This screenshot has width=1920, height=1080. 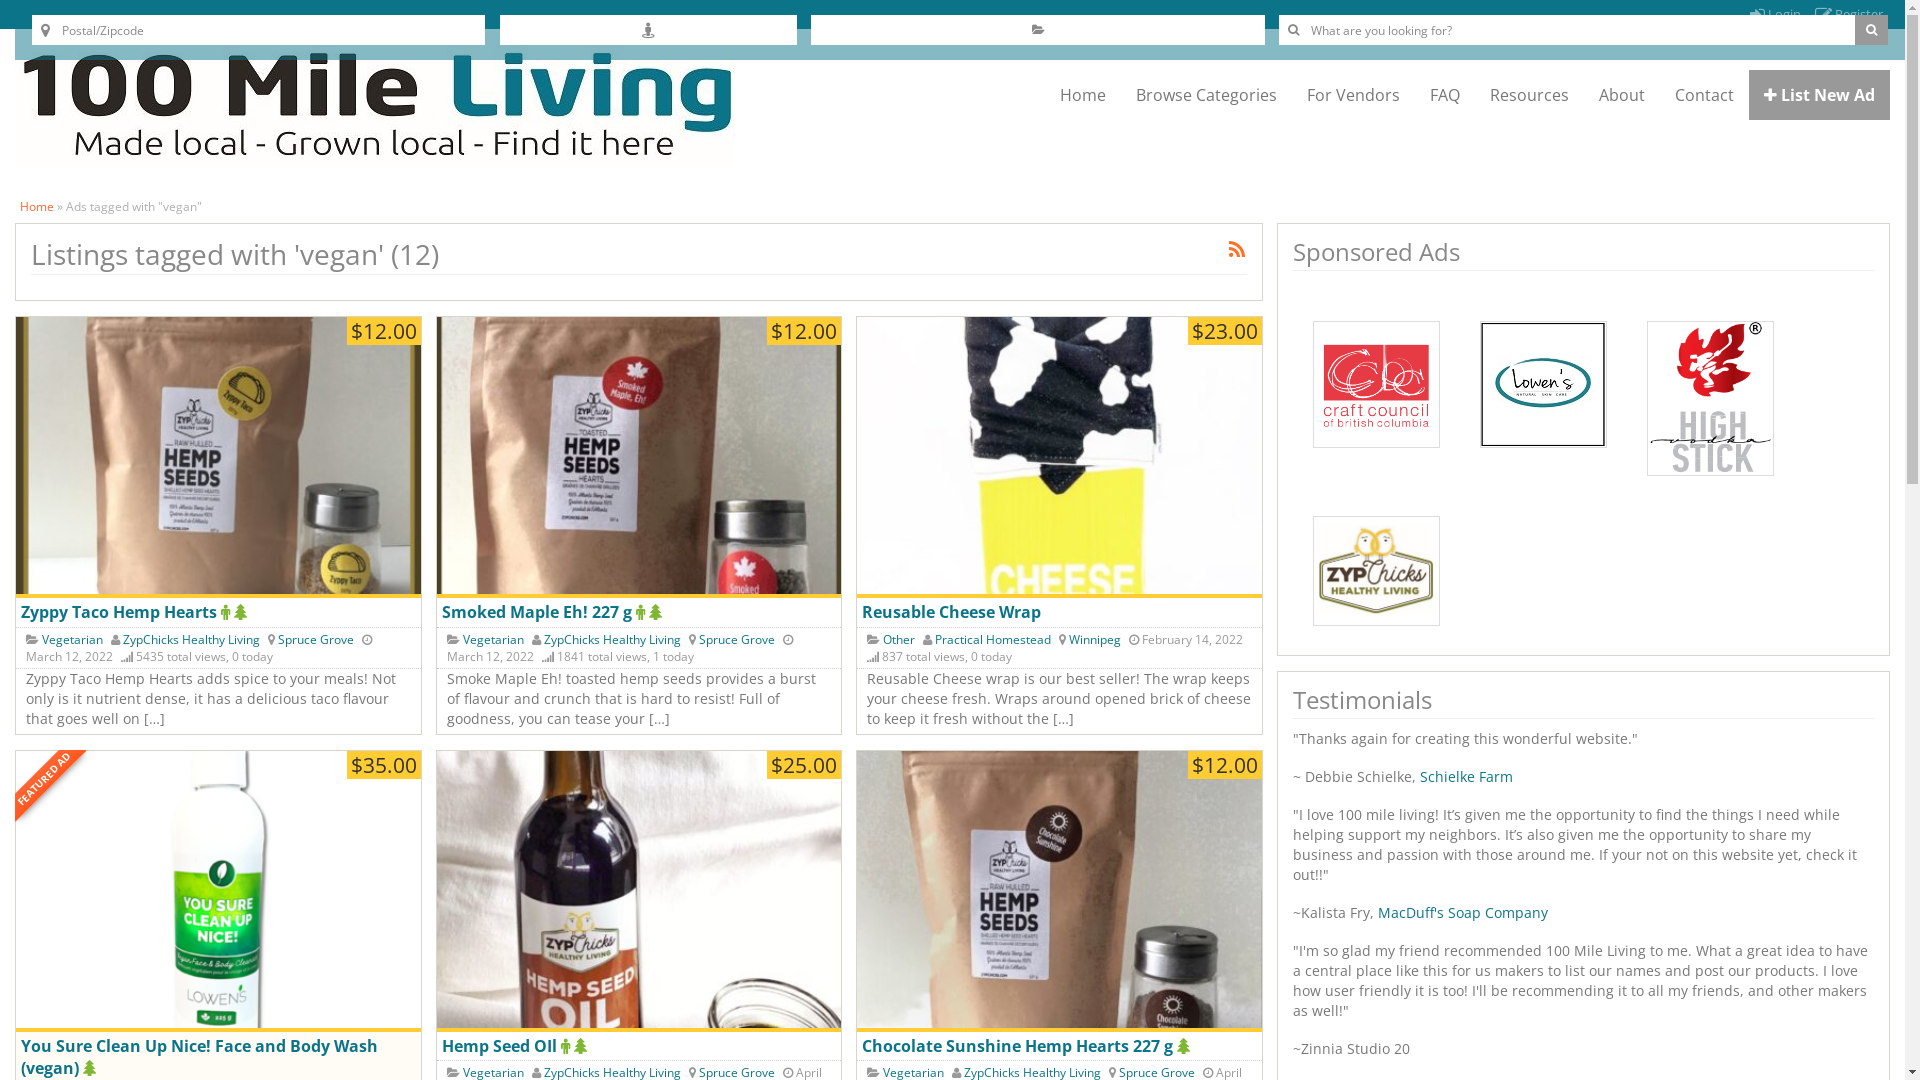 I want to click on FAQ, so click(x=1445, y=95).